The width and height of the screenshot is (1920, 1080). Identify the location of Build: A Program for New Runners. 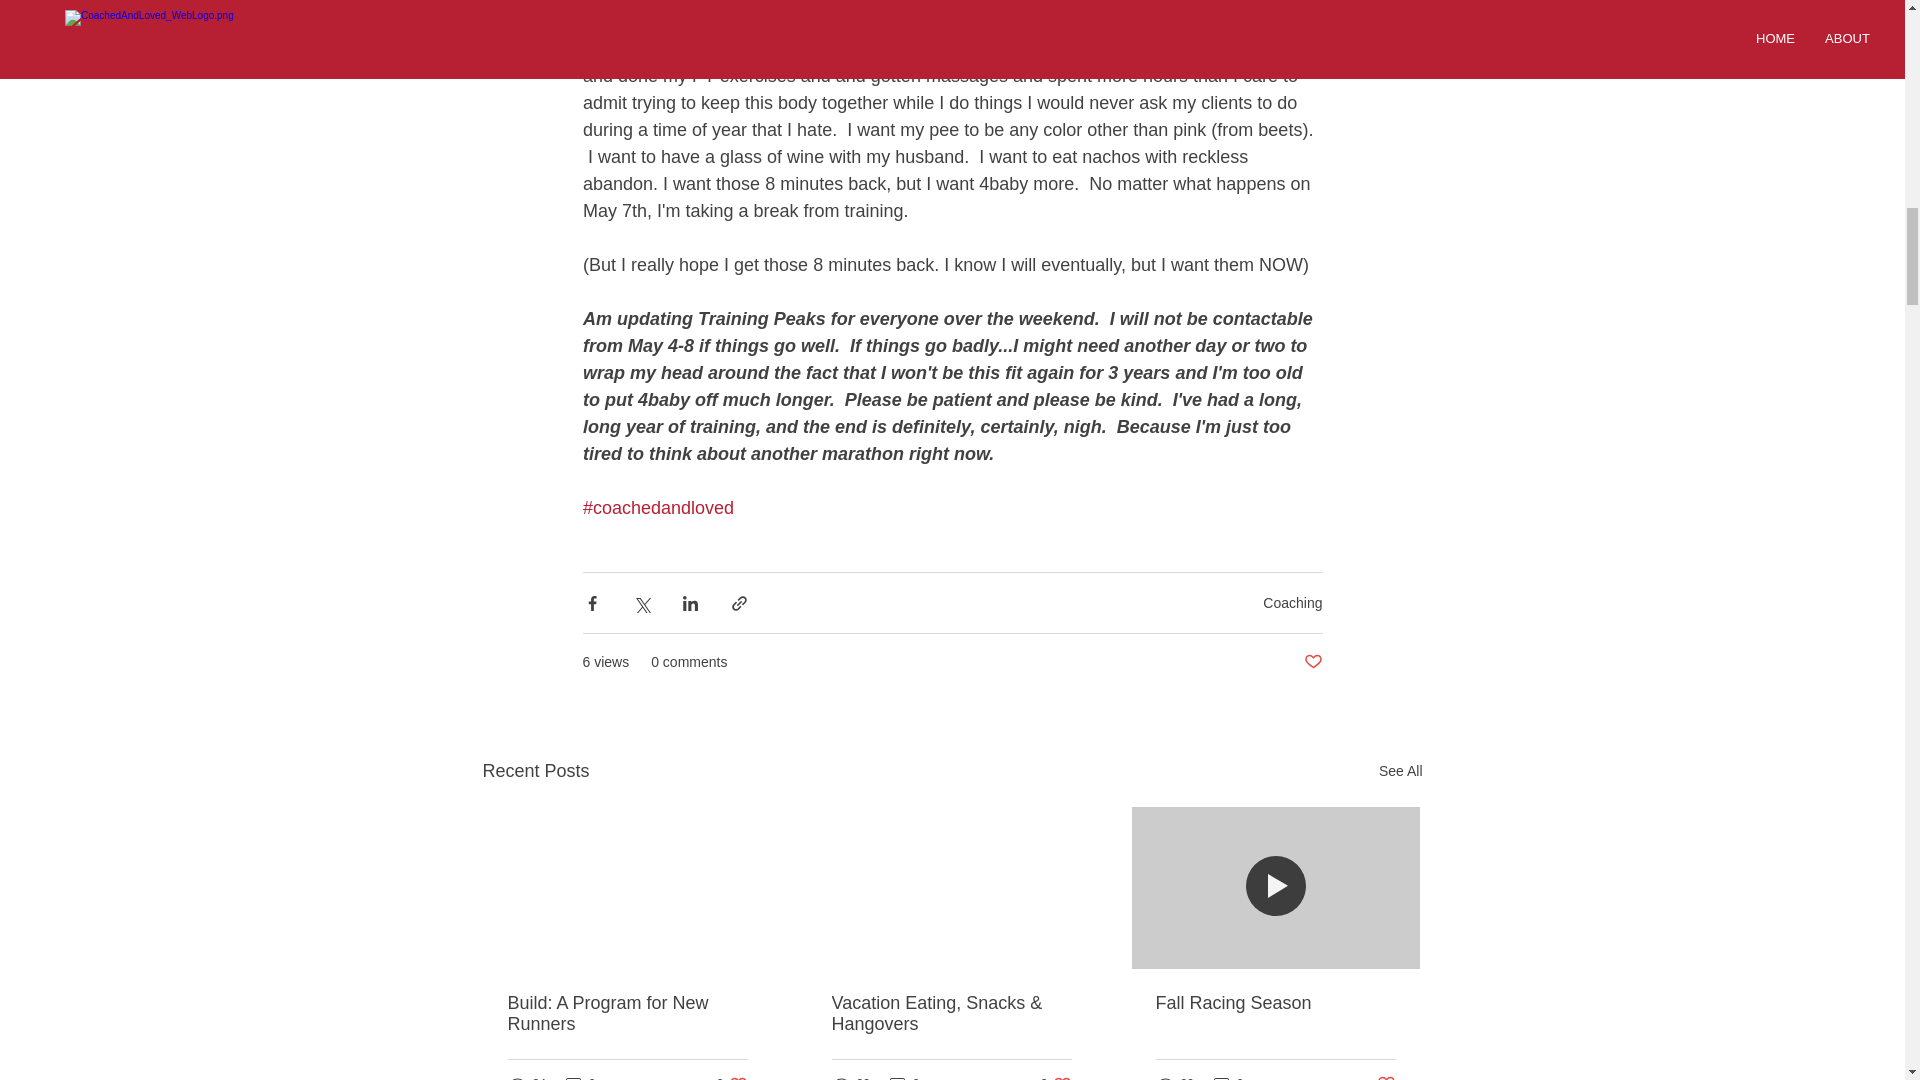
(628, 1013).